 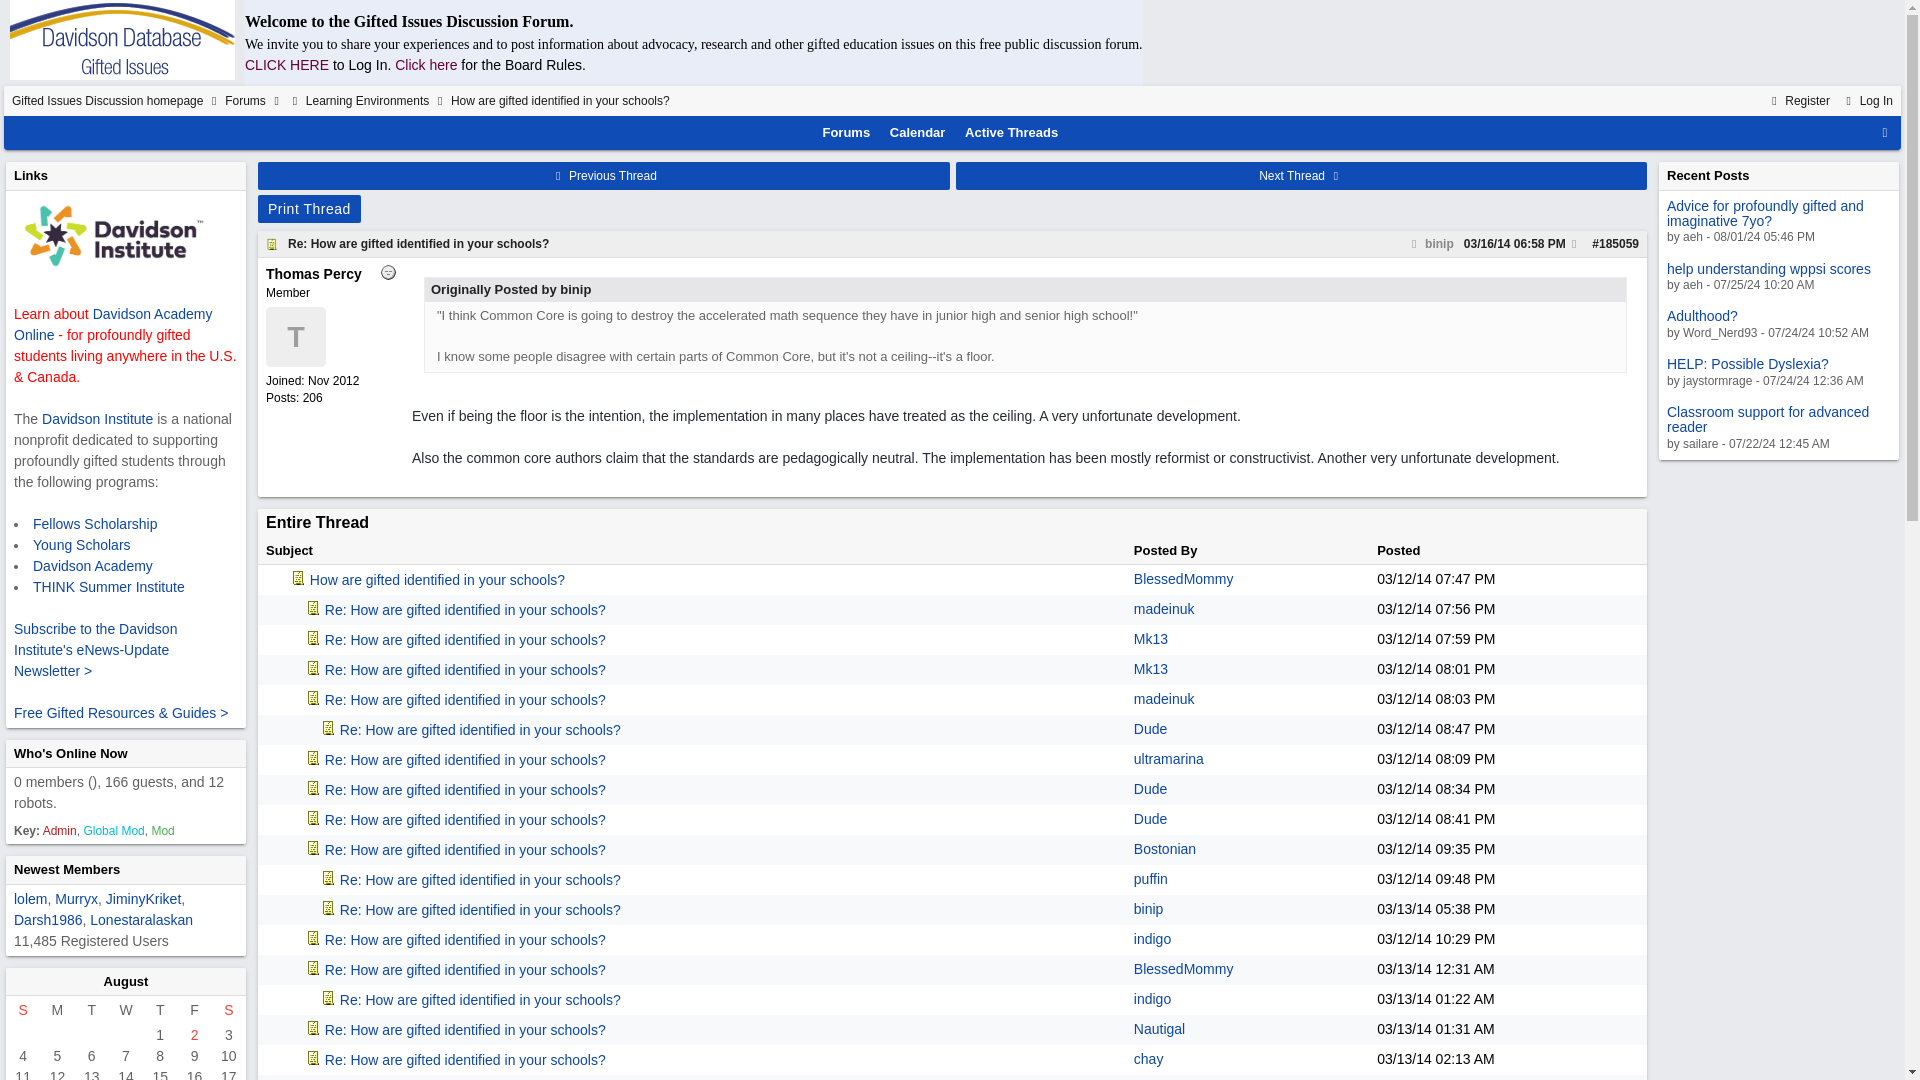 I want to click on Learning Environments, so click(x=366, y=100).